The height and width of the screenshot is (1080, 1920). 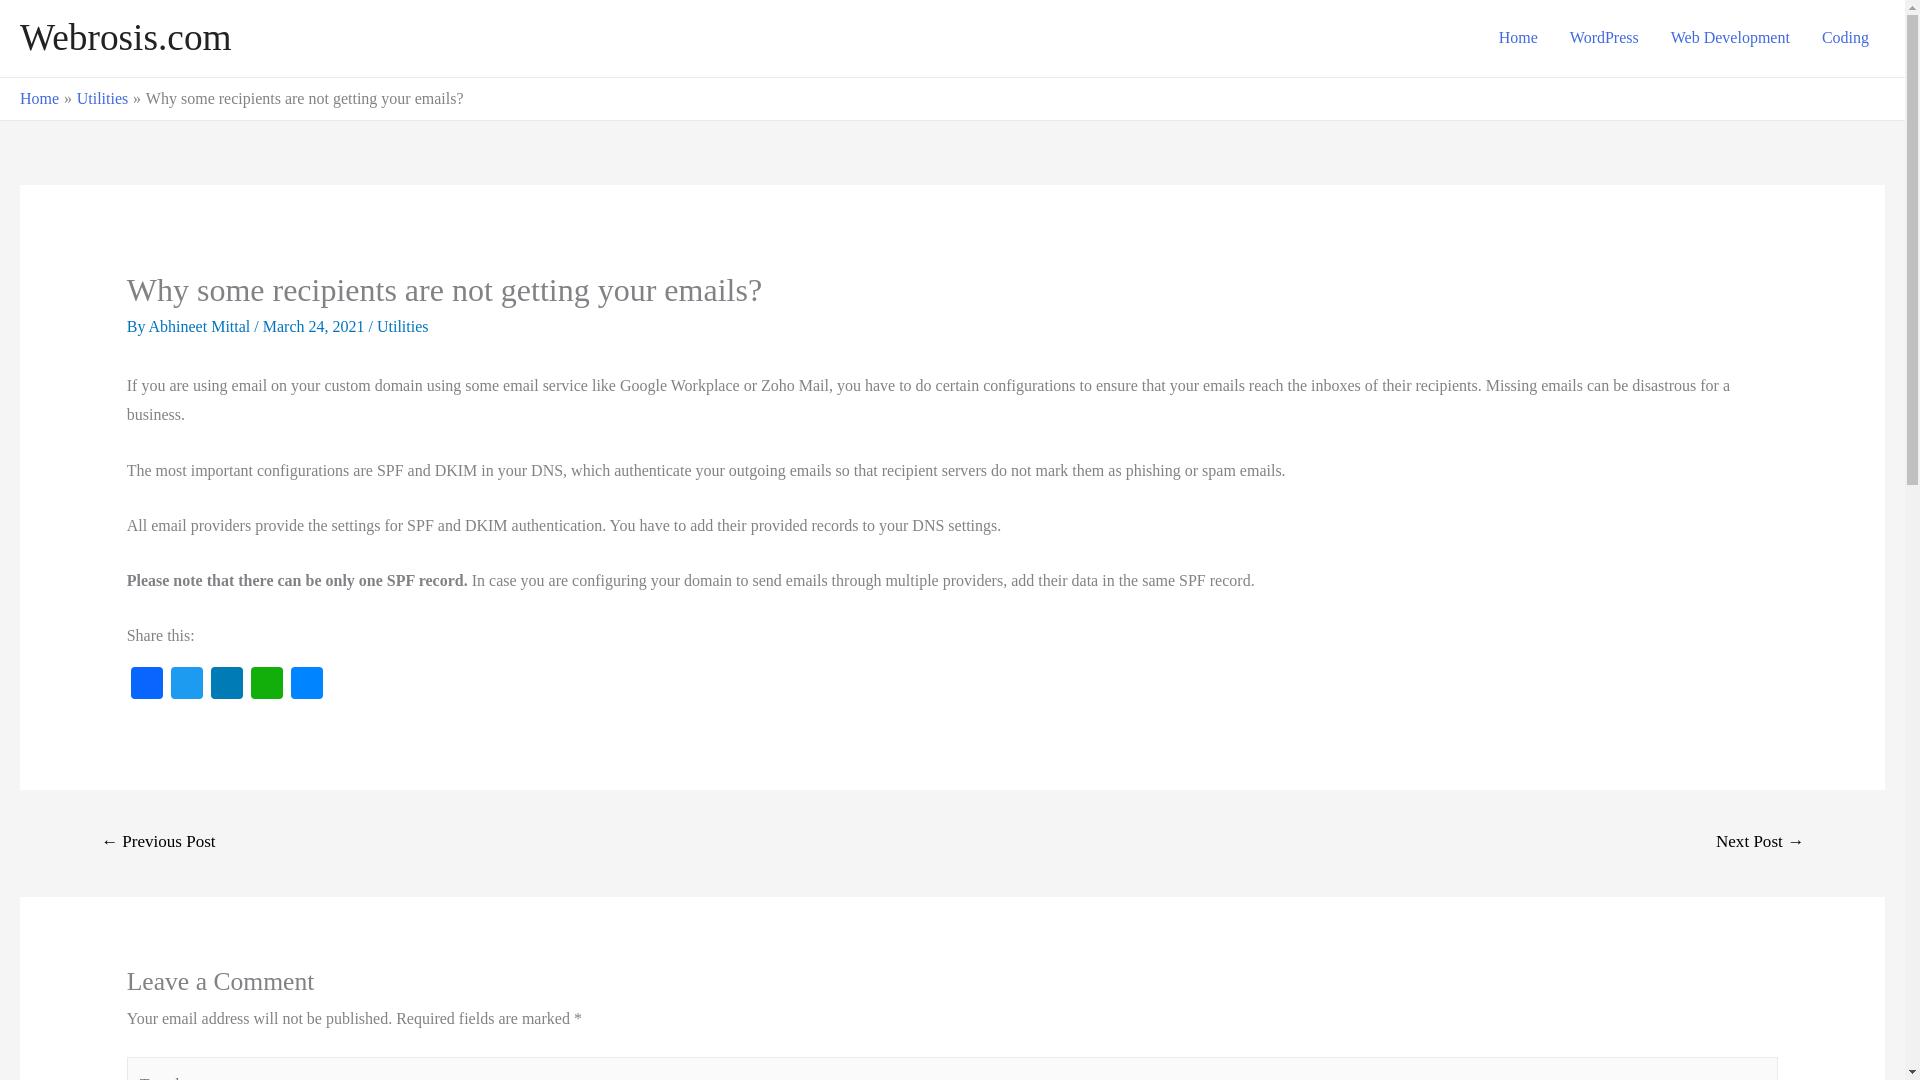 I want to click on Utilities, so click(x=102, y=98).